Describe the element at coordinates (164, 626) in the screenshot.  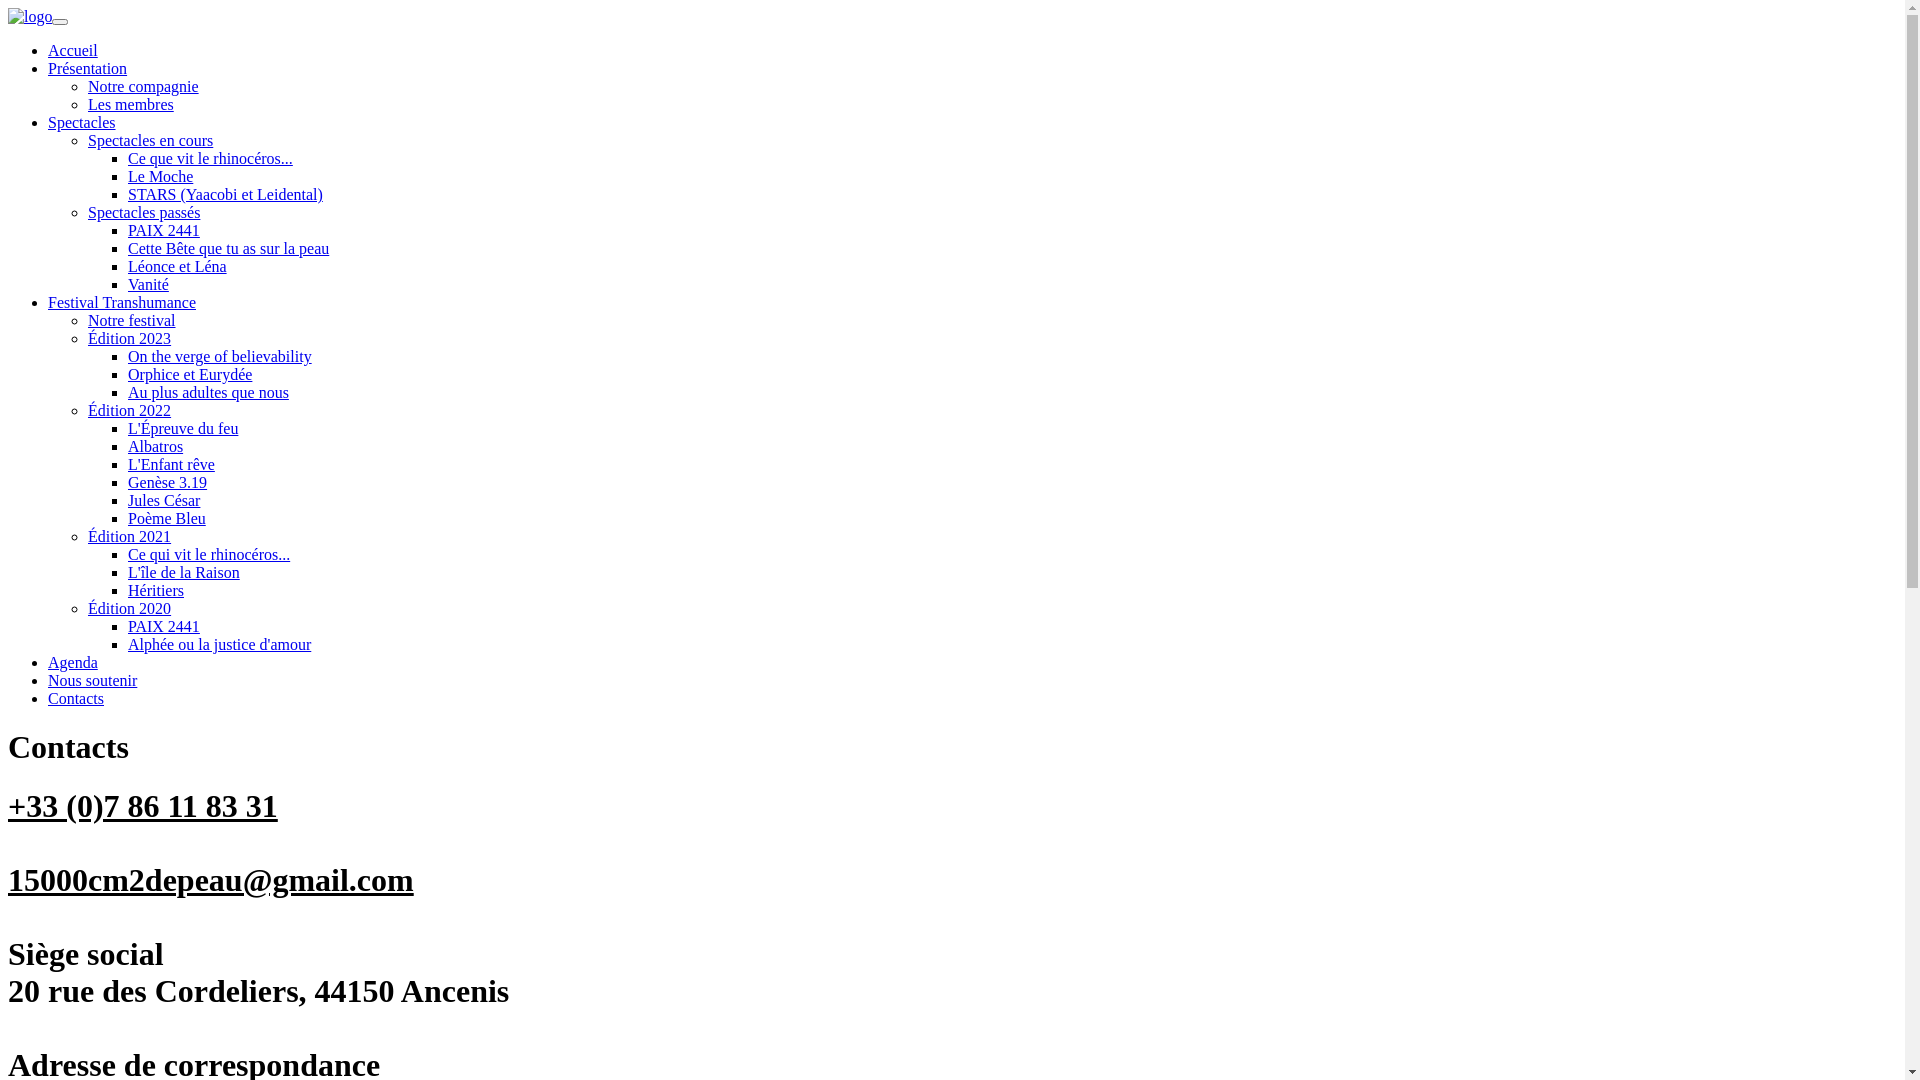
I see `PAIX 2441` at that location.